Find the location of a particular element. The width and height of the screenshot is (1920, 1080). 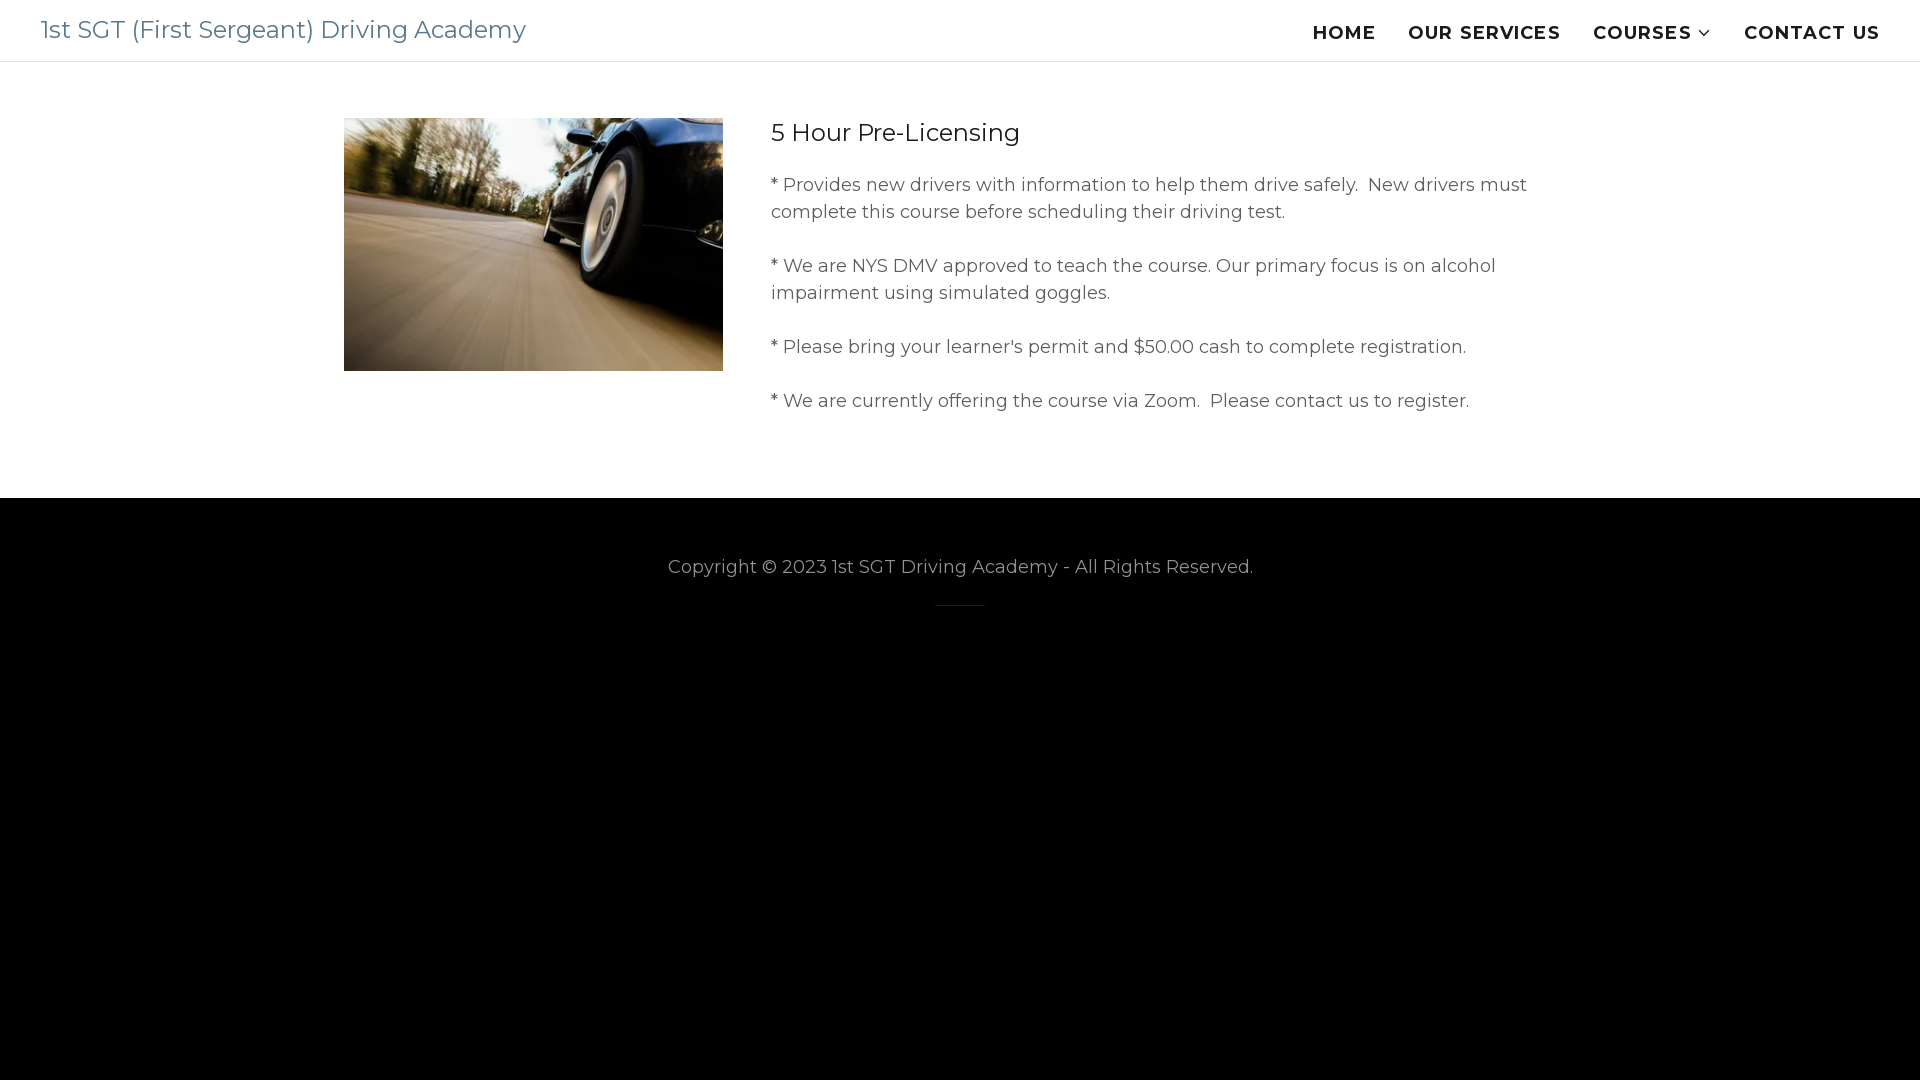

COURSES is located at coordinates (1652, 33).